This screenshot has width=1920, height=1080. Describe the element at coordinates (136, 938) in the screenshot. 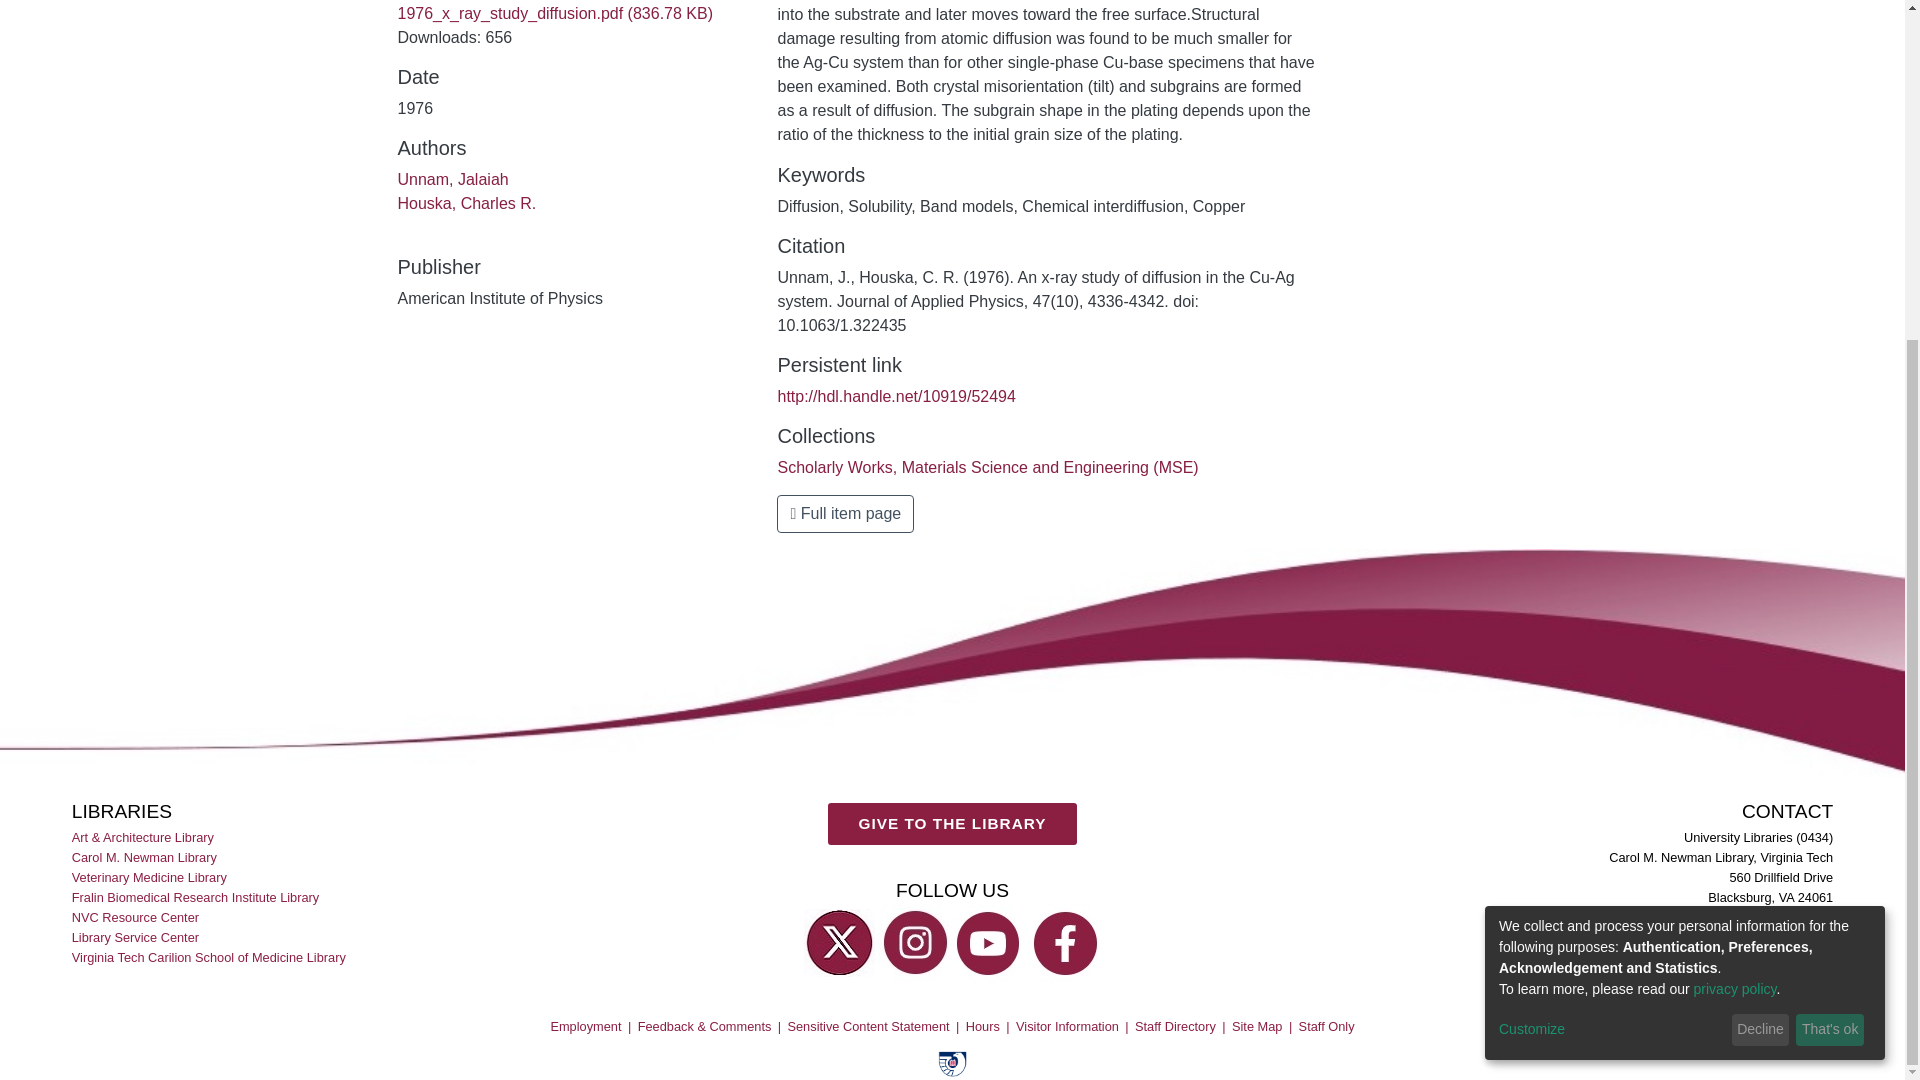

I see `Library Service Center` at that location.